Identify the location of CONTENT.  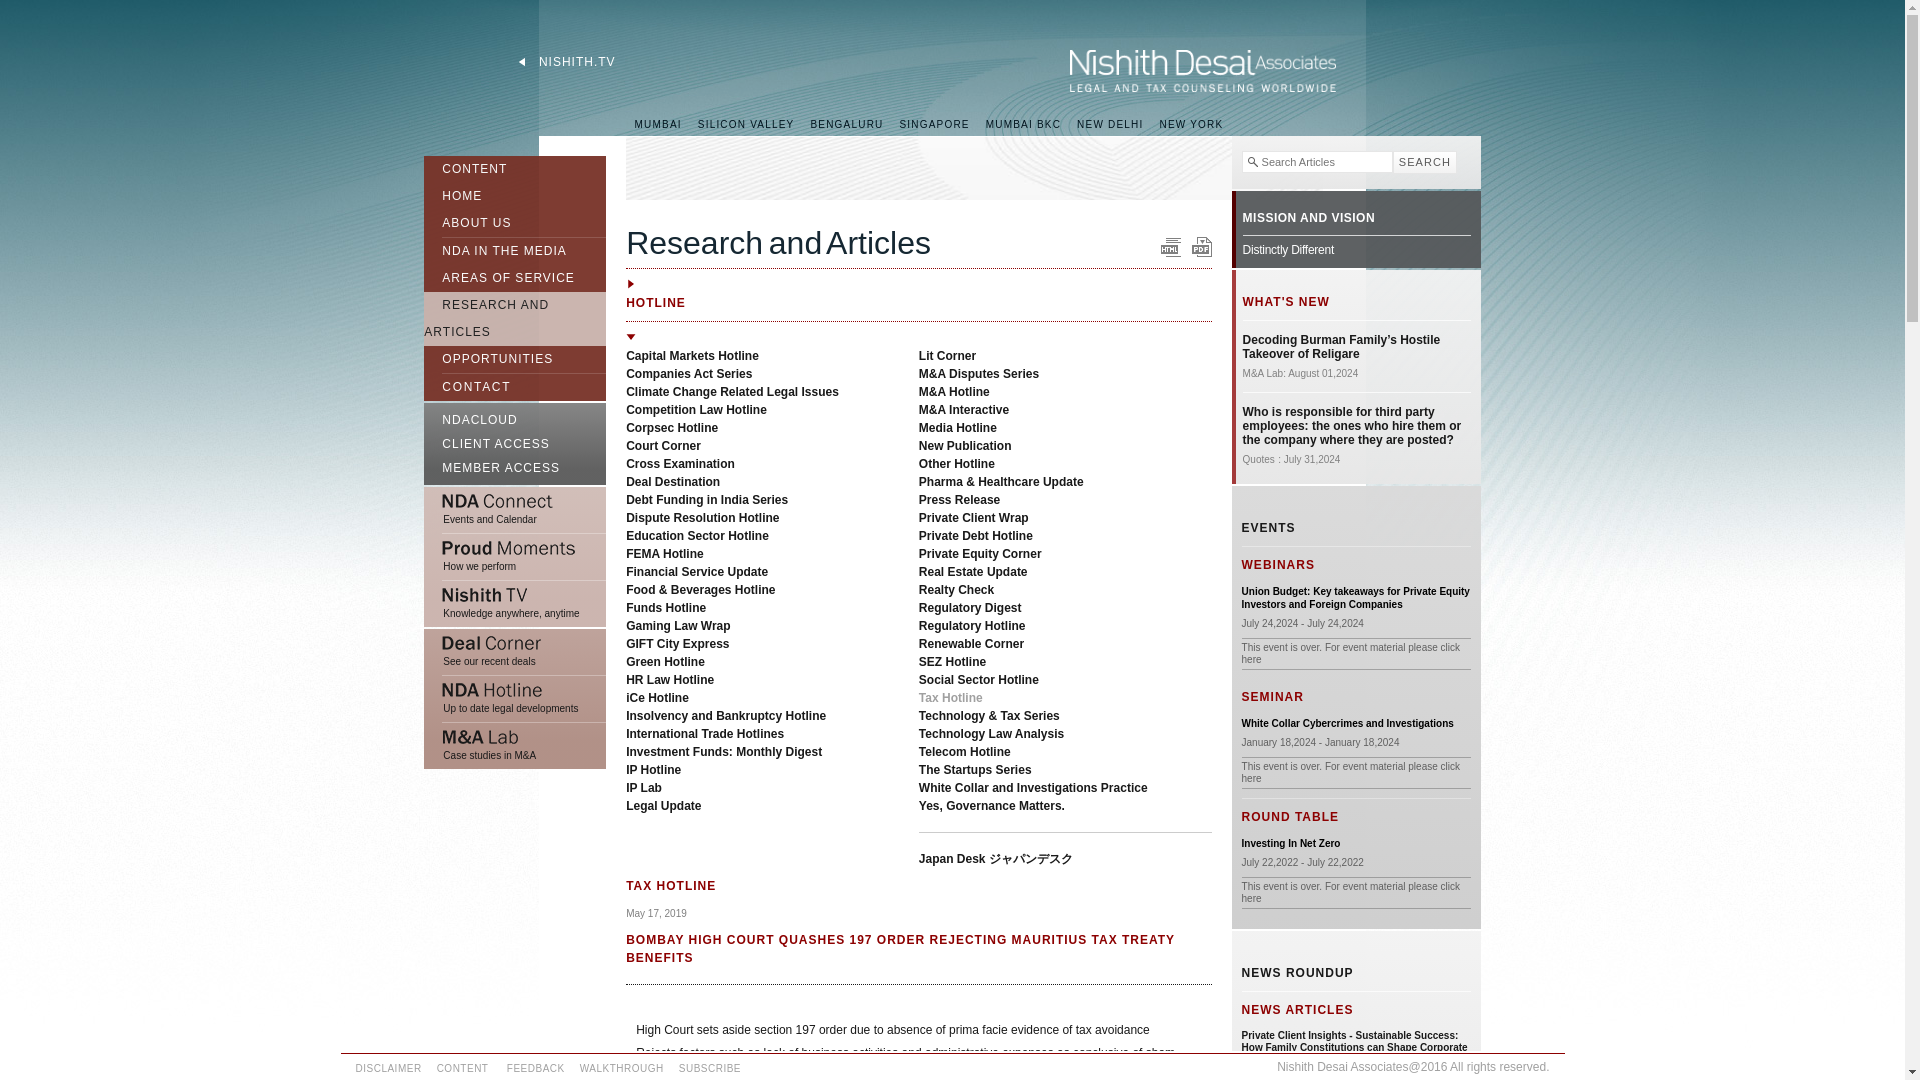
(465, 166).